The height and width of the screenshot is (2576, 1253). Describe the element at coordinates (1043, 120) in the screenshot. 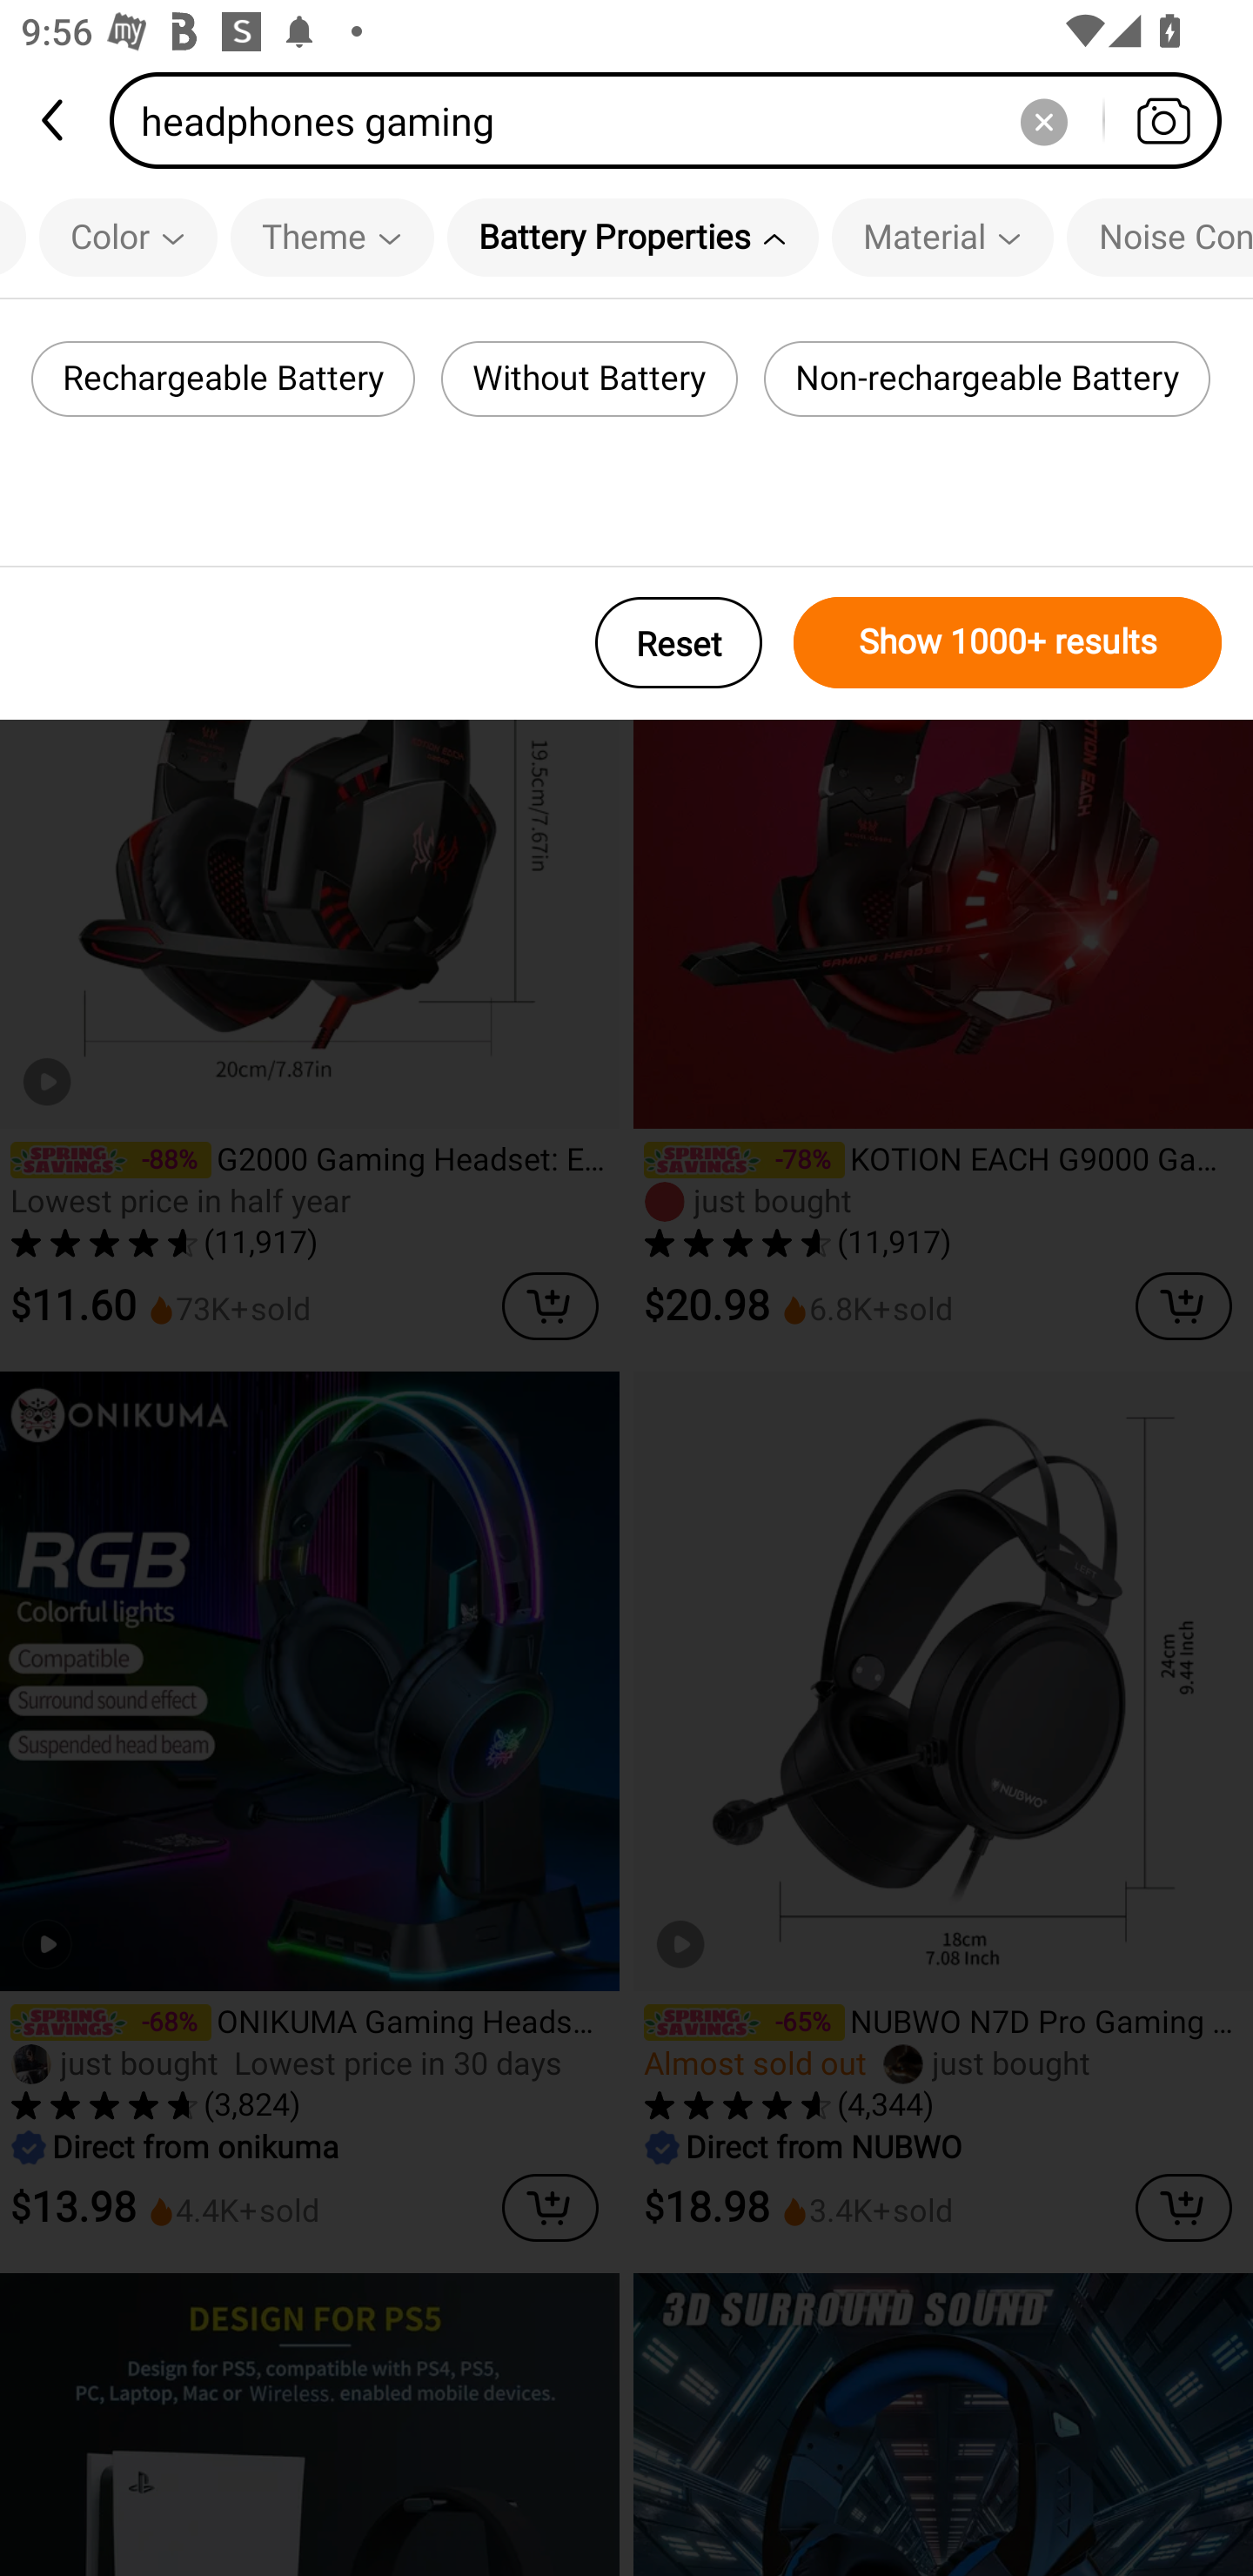

I see `Delete search history` at that location.